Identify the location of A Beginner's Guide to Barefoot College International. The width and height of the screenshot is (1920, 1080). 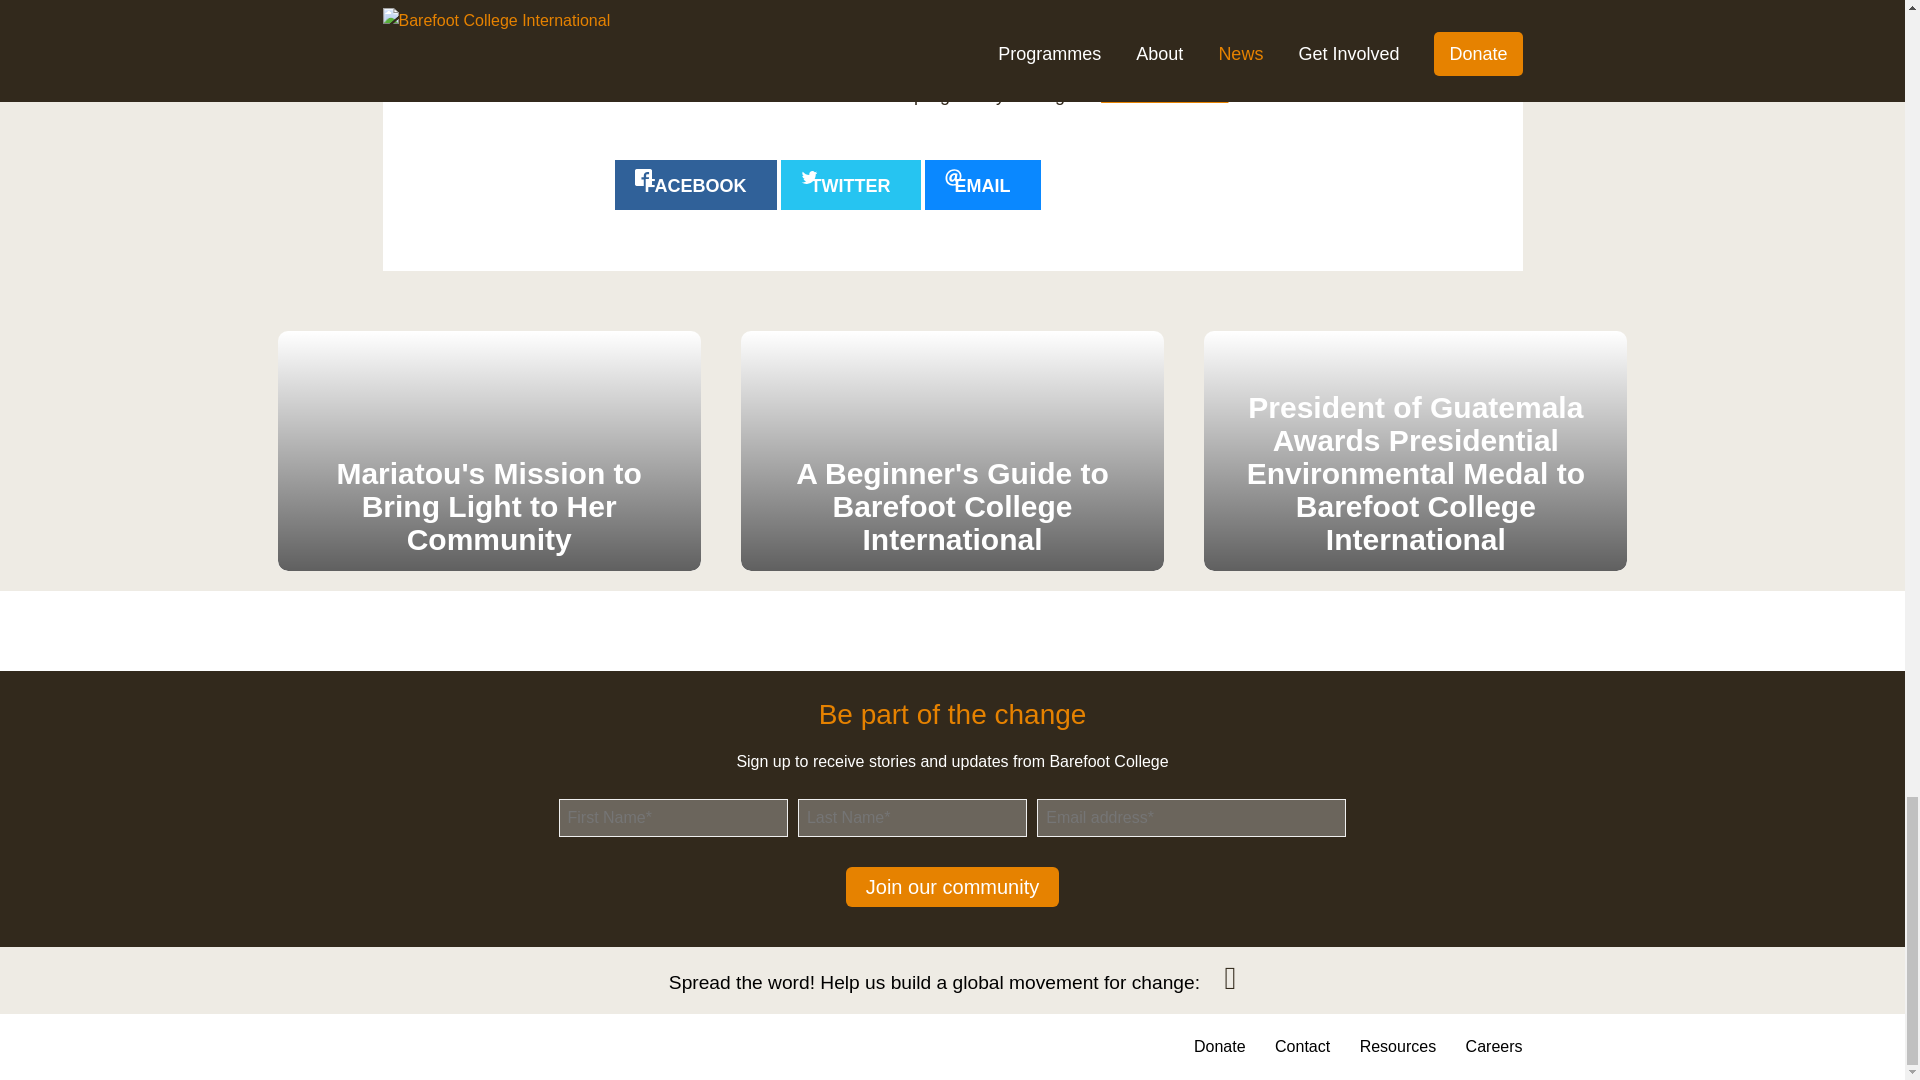
(952, 450).